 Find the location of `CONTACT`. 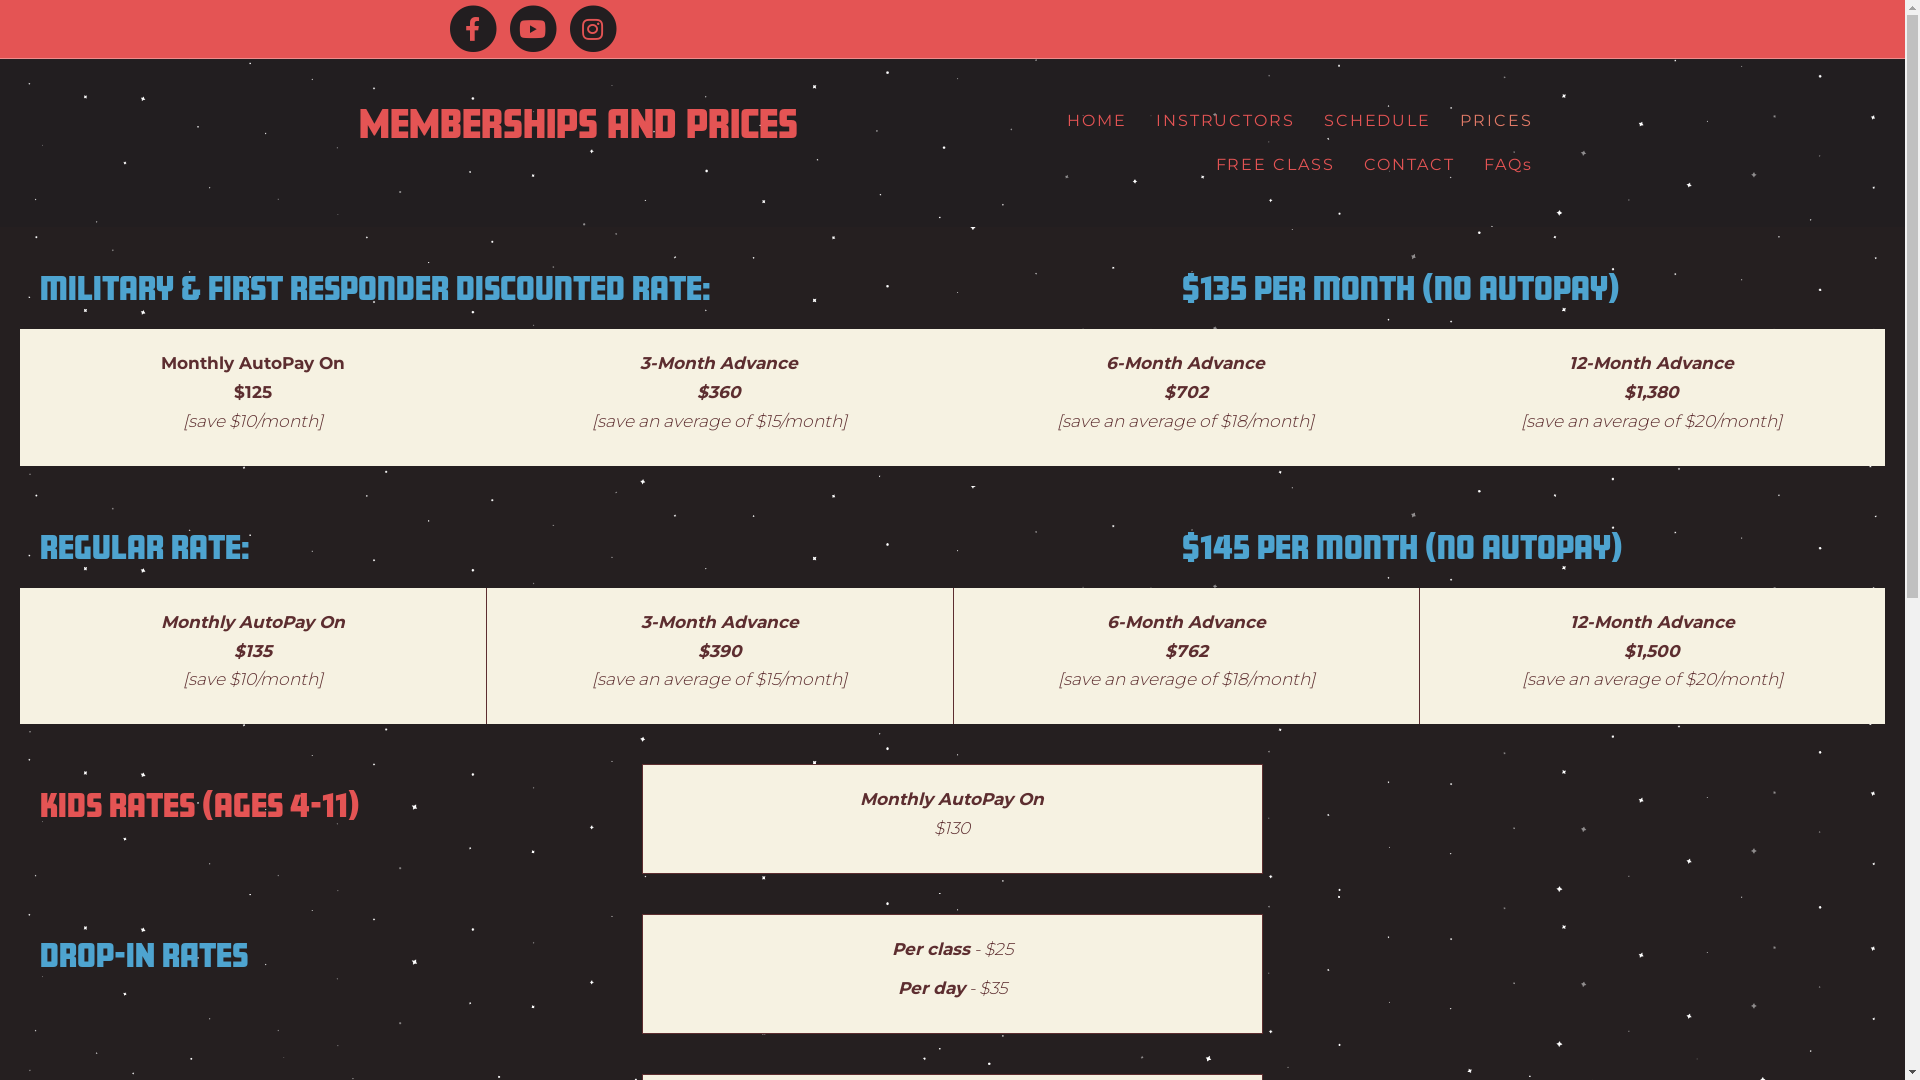

CONTACT is located at coordinates (1410, 164).